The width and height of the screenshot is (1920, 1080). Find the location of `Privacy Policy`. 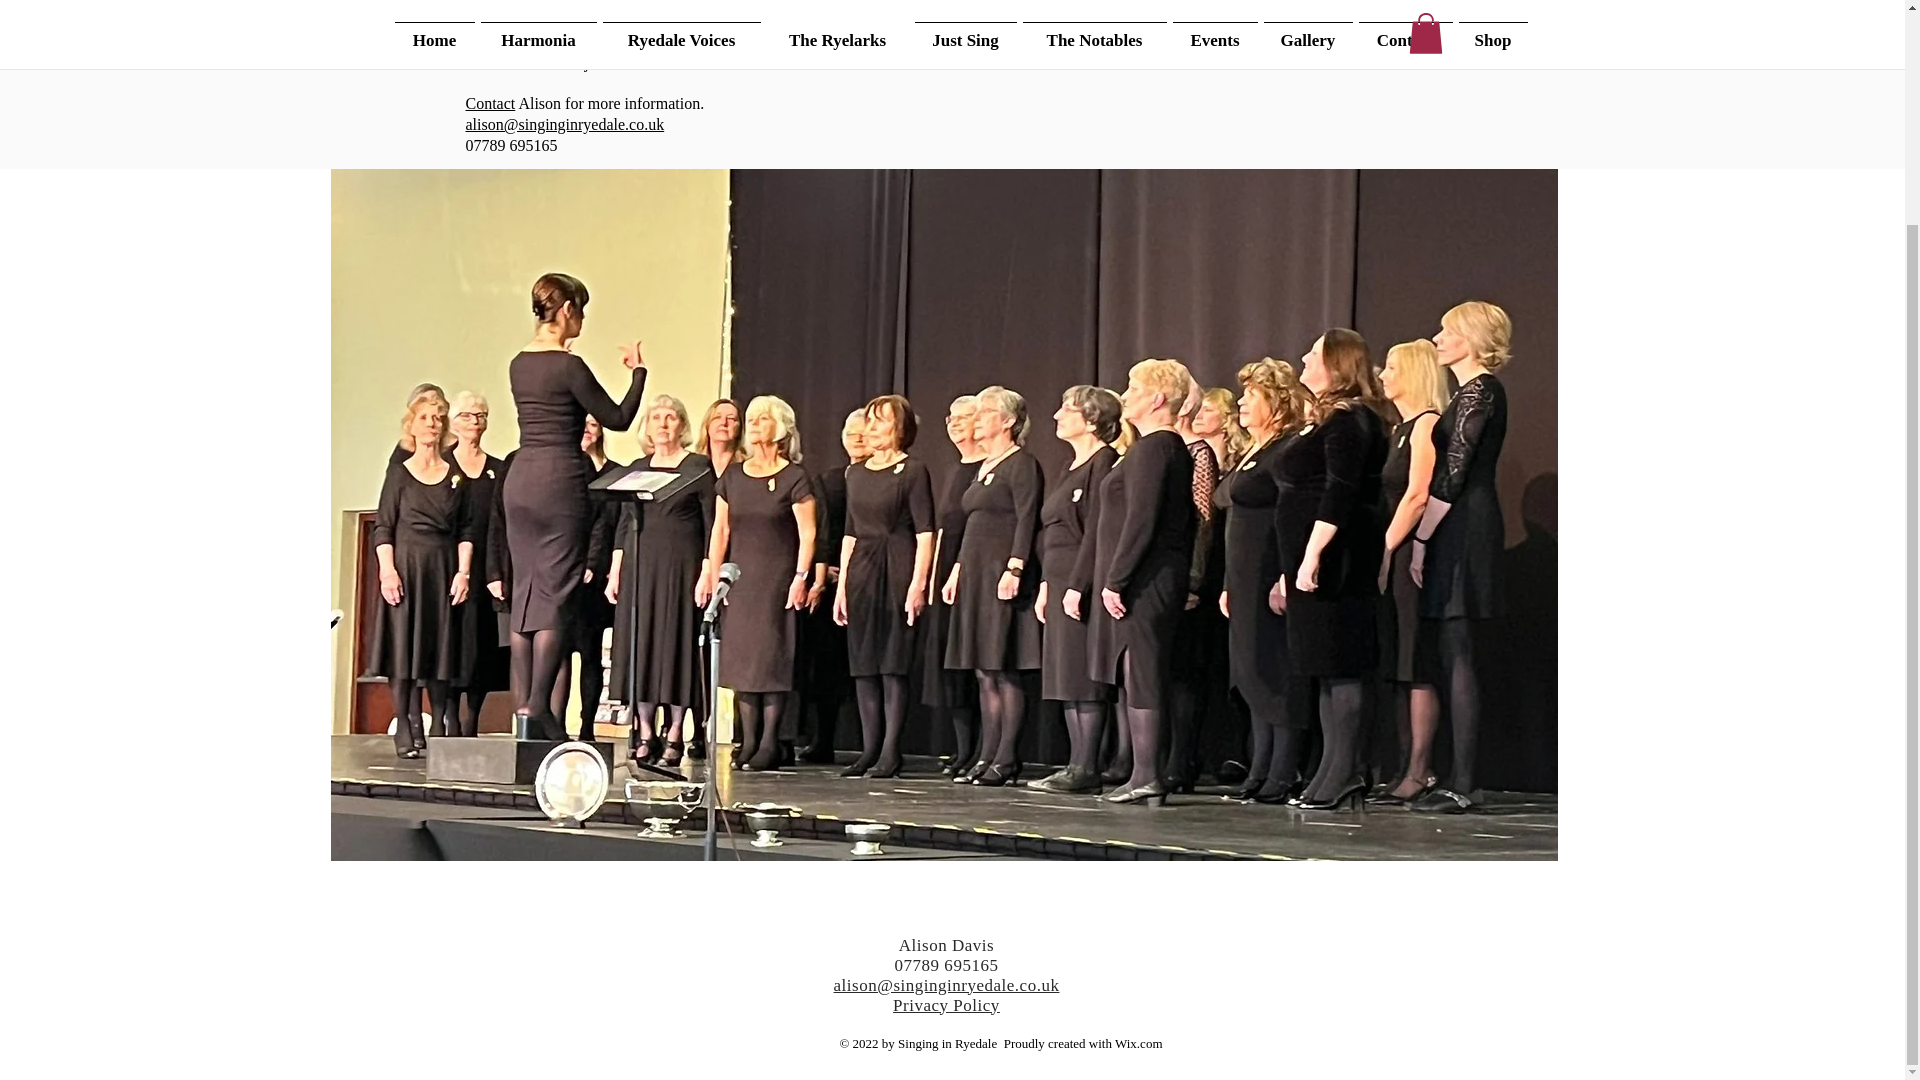

Privacy Policy is located at coordinates (946, 1005).